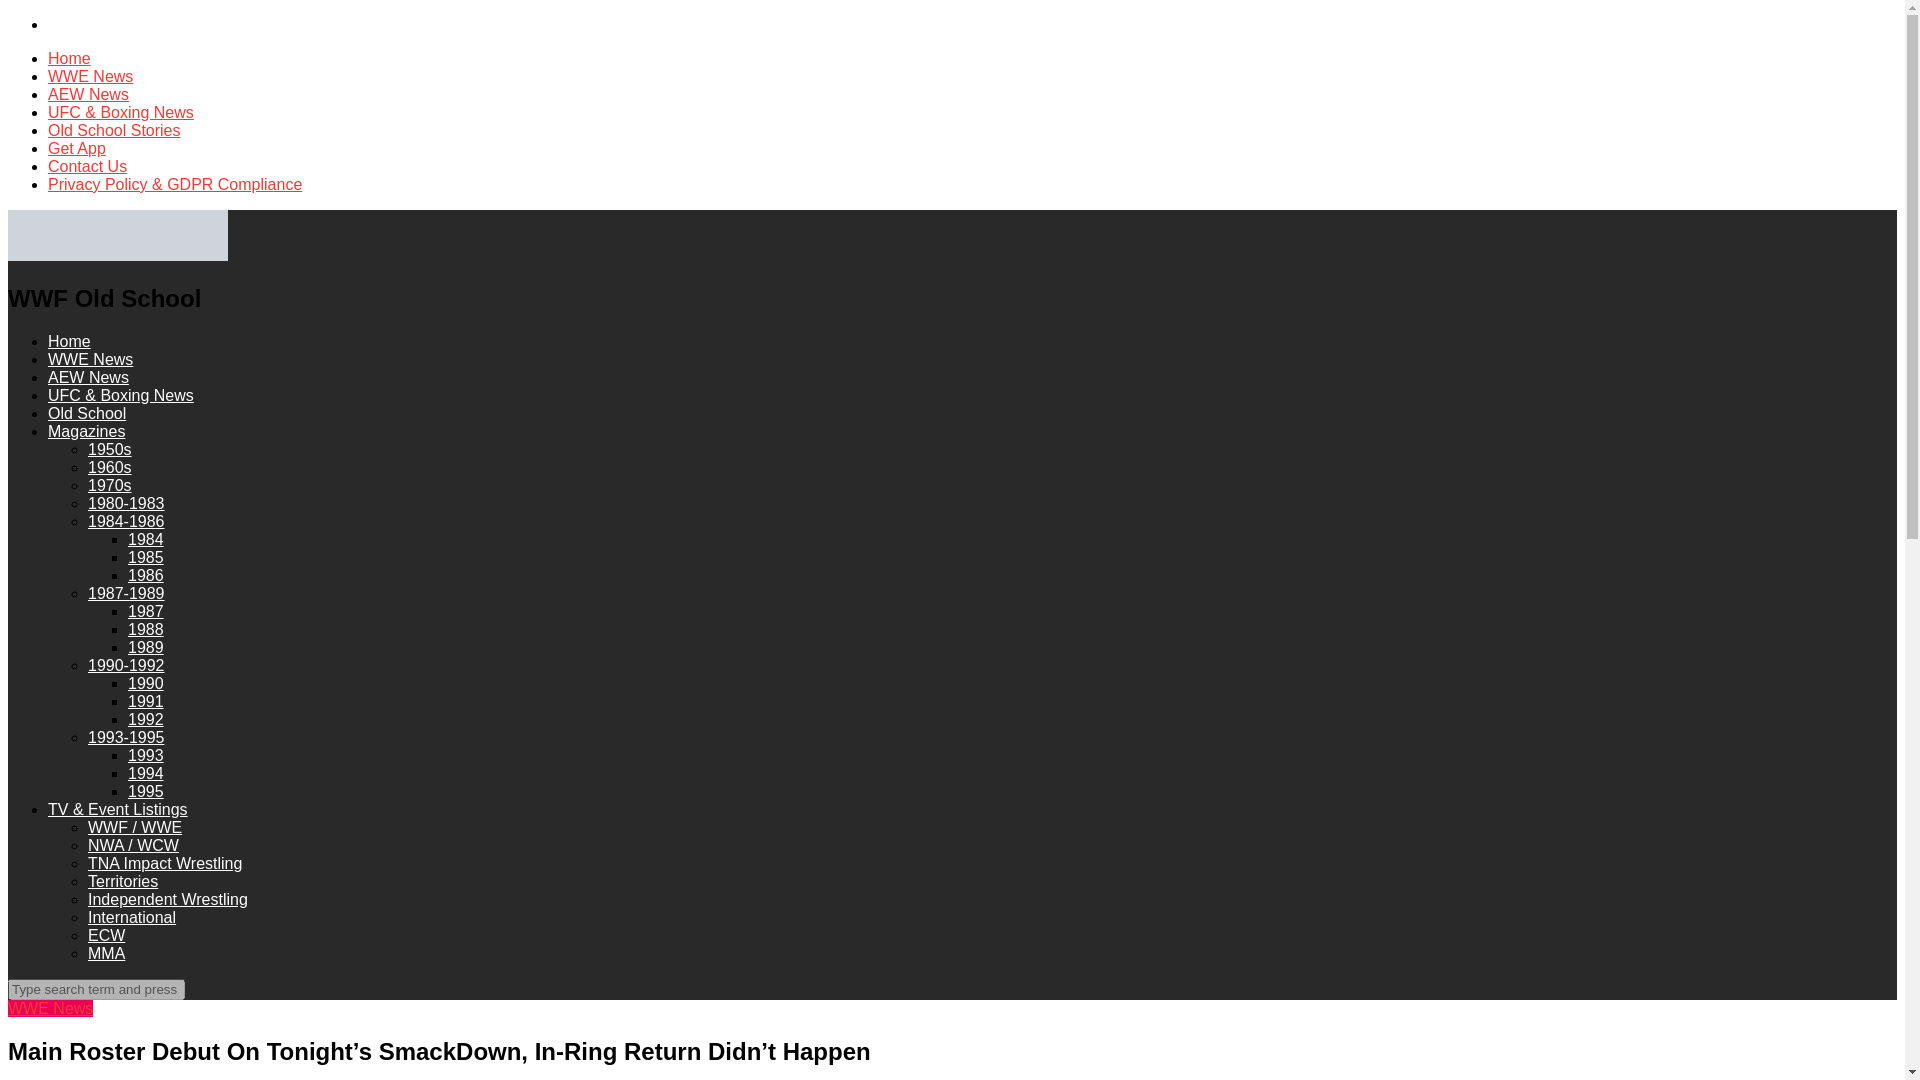 This screenshot has height=1080, width=1920. Describe the element at coordinates (146, 556) in the screenshot. I see `1985` at that location.